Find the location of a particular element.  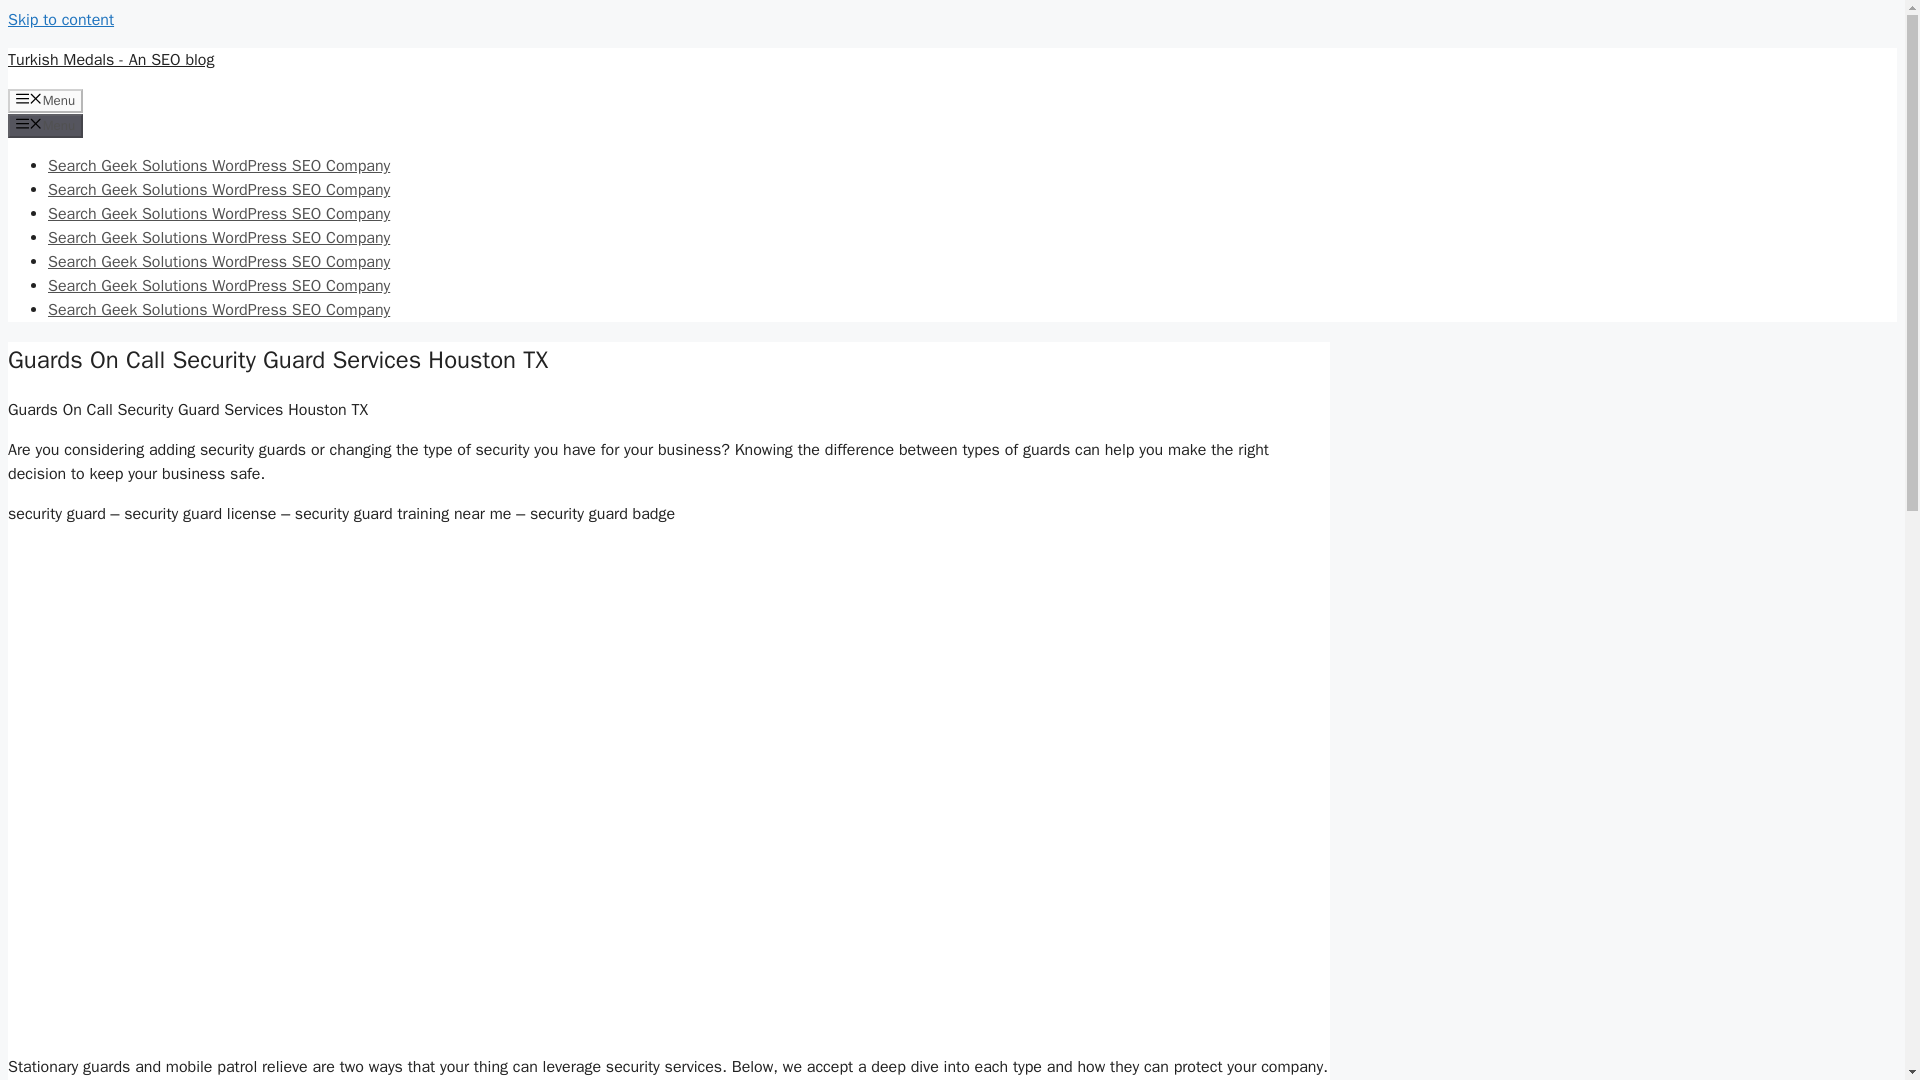

Search Geek Solutions WordPress SEO Company is located at coordinates (218, 262).